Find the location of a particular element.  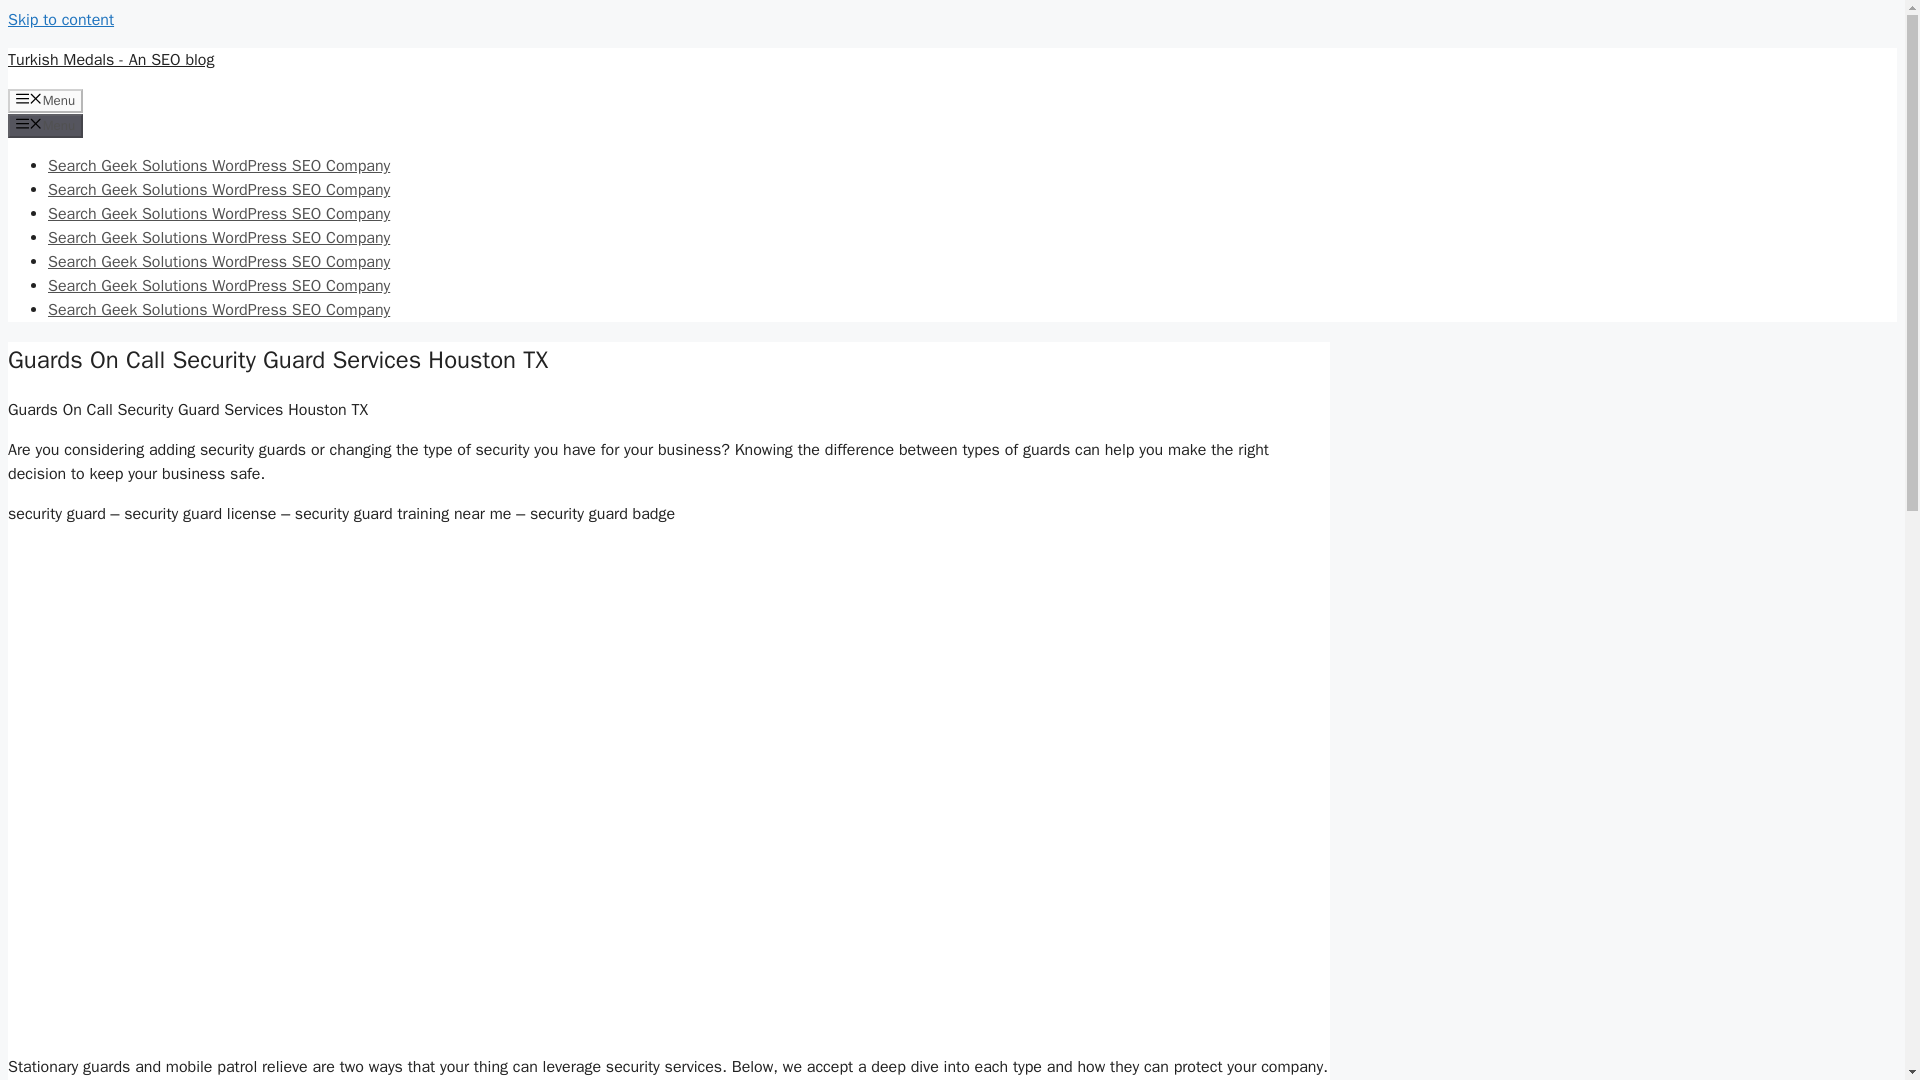

Search Geek Solutions WordPress SEO Company is located at coordinates (218, 262).